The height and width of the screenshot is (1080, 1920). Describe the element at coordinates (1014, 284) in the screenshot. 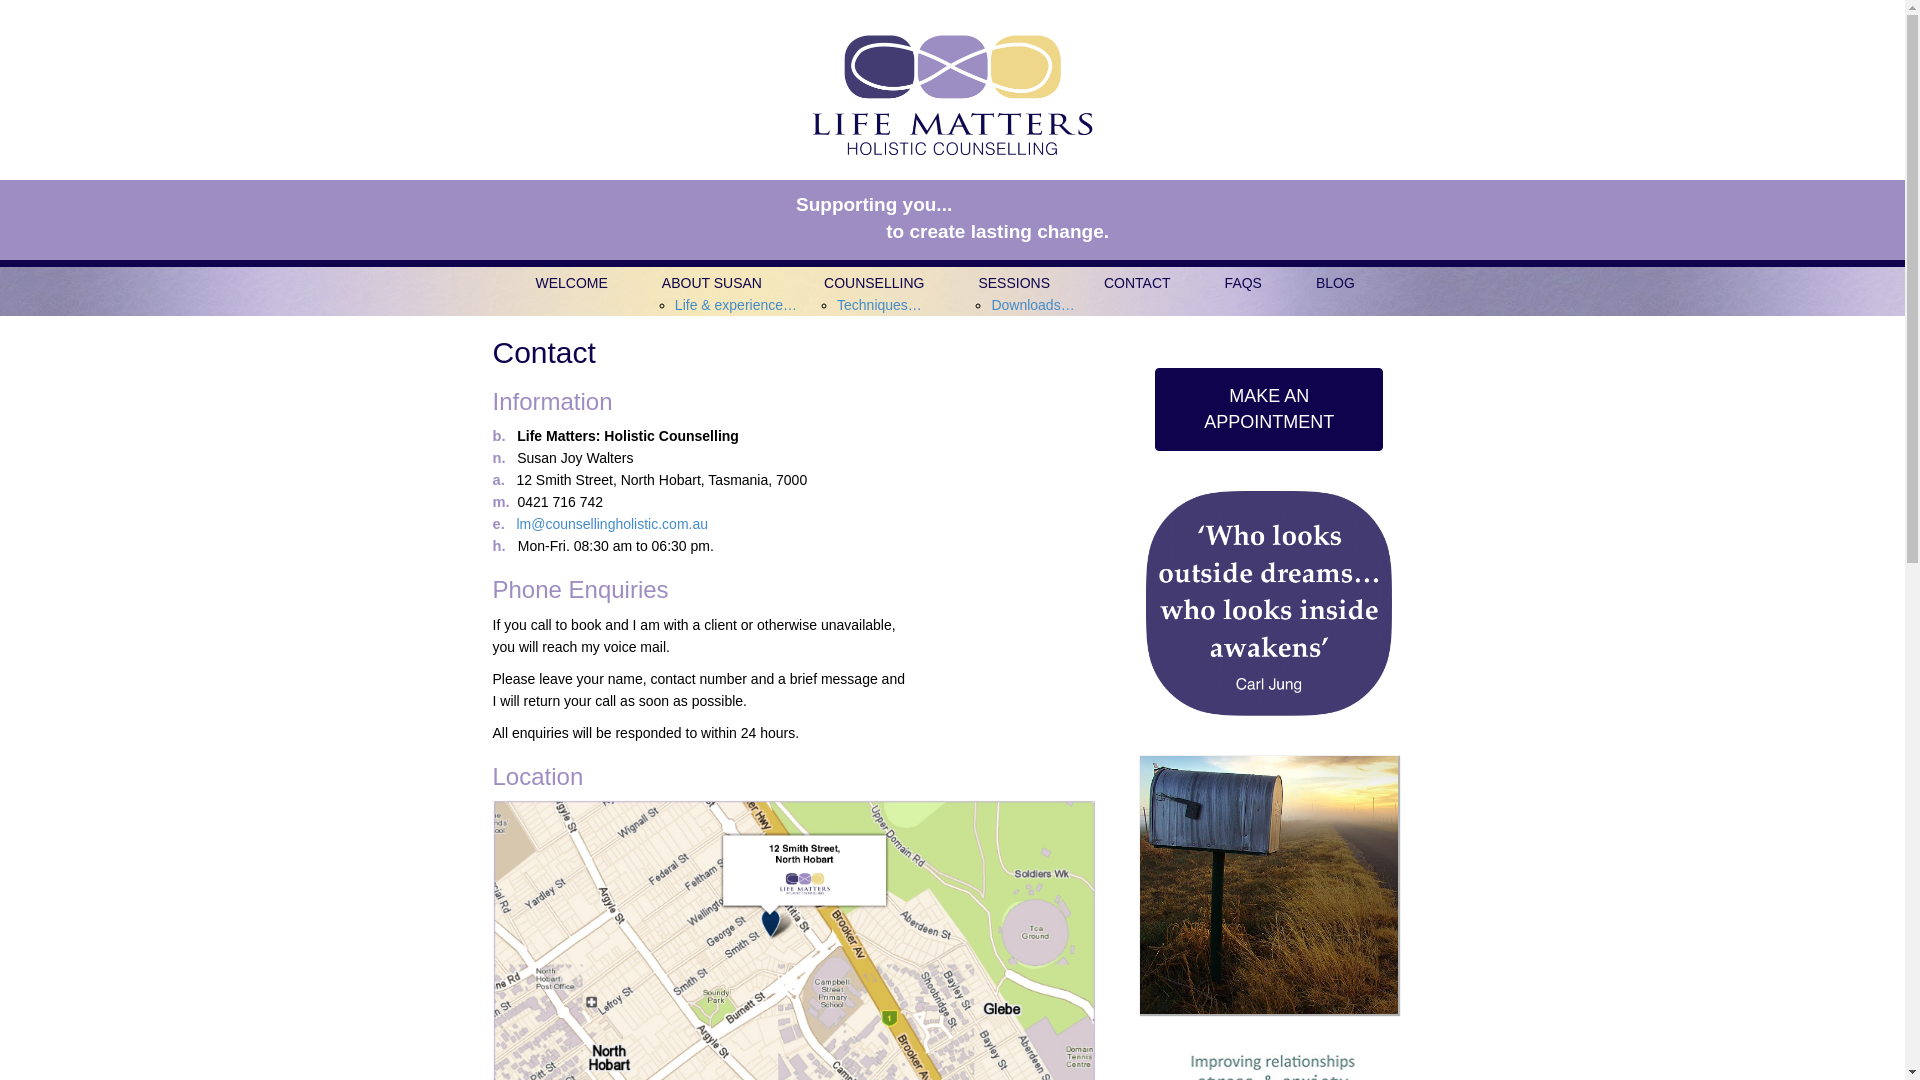

I see `SESSIONS` at that location.